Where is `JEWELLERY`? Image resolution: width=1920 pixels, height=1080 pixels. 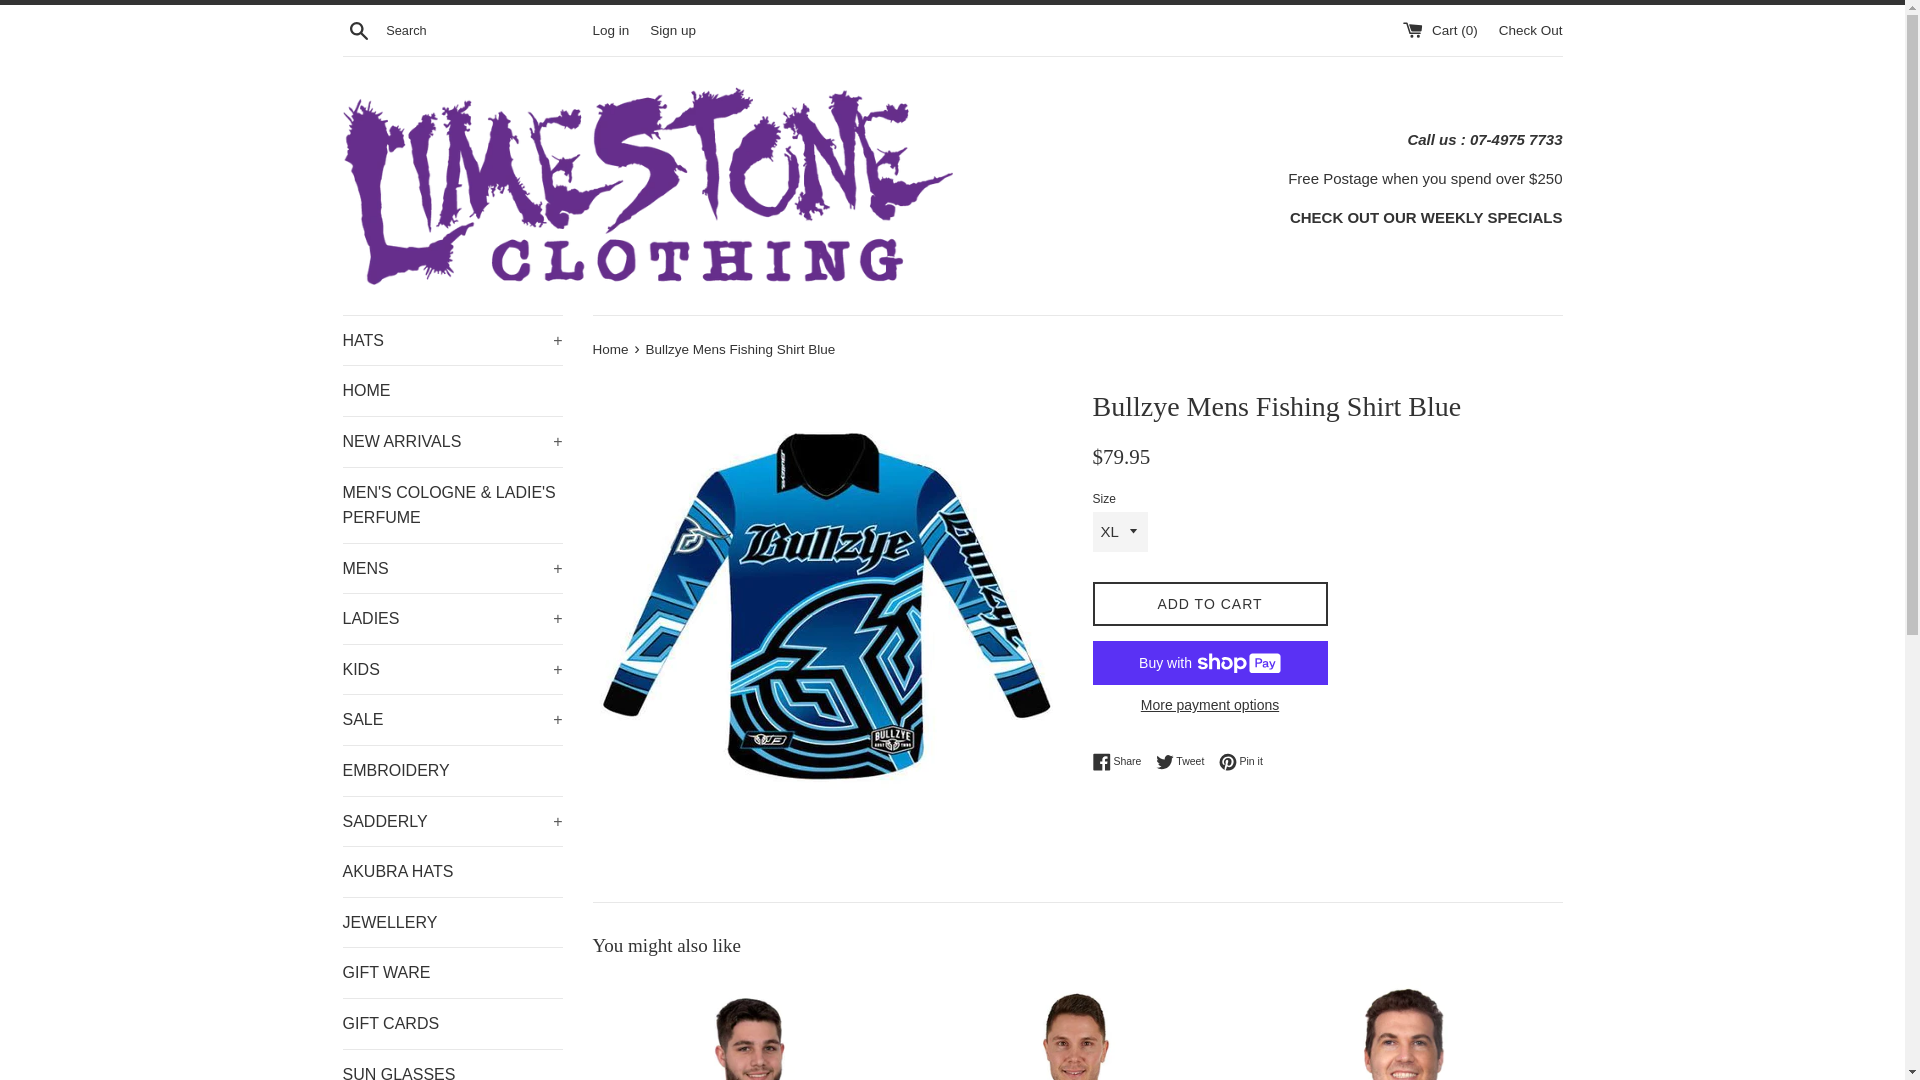
JEWELLERY is located at coordinates (452, 923).